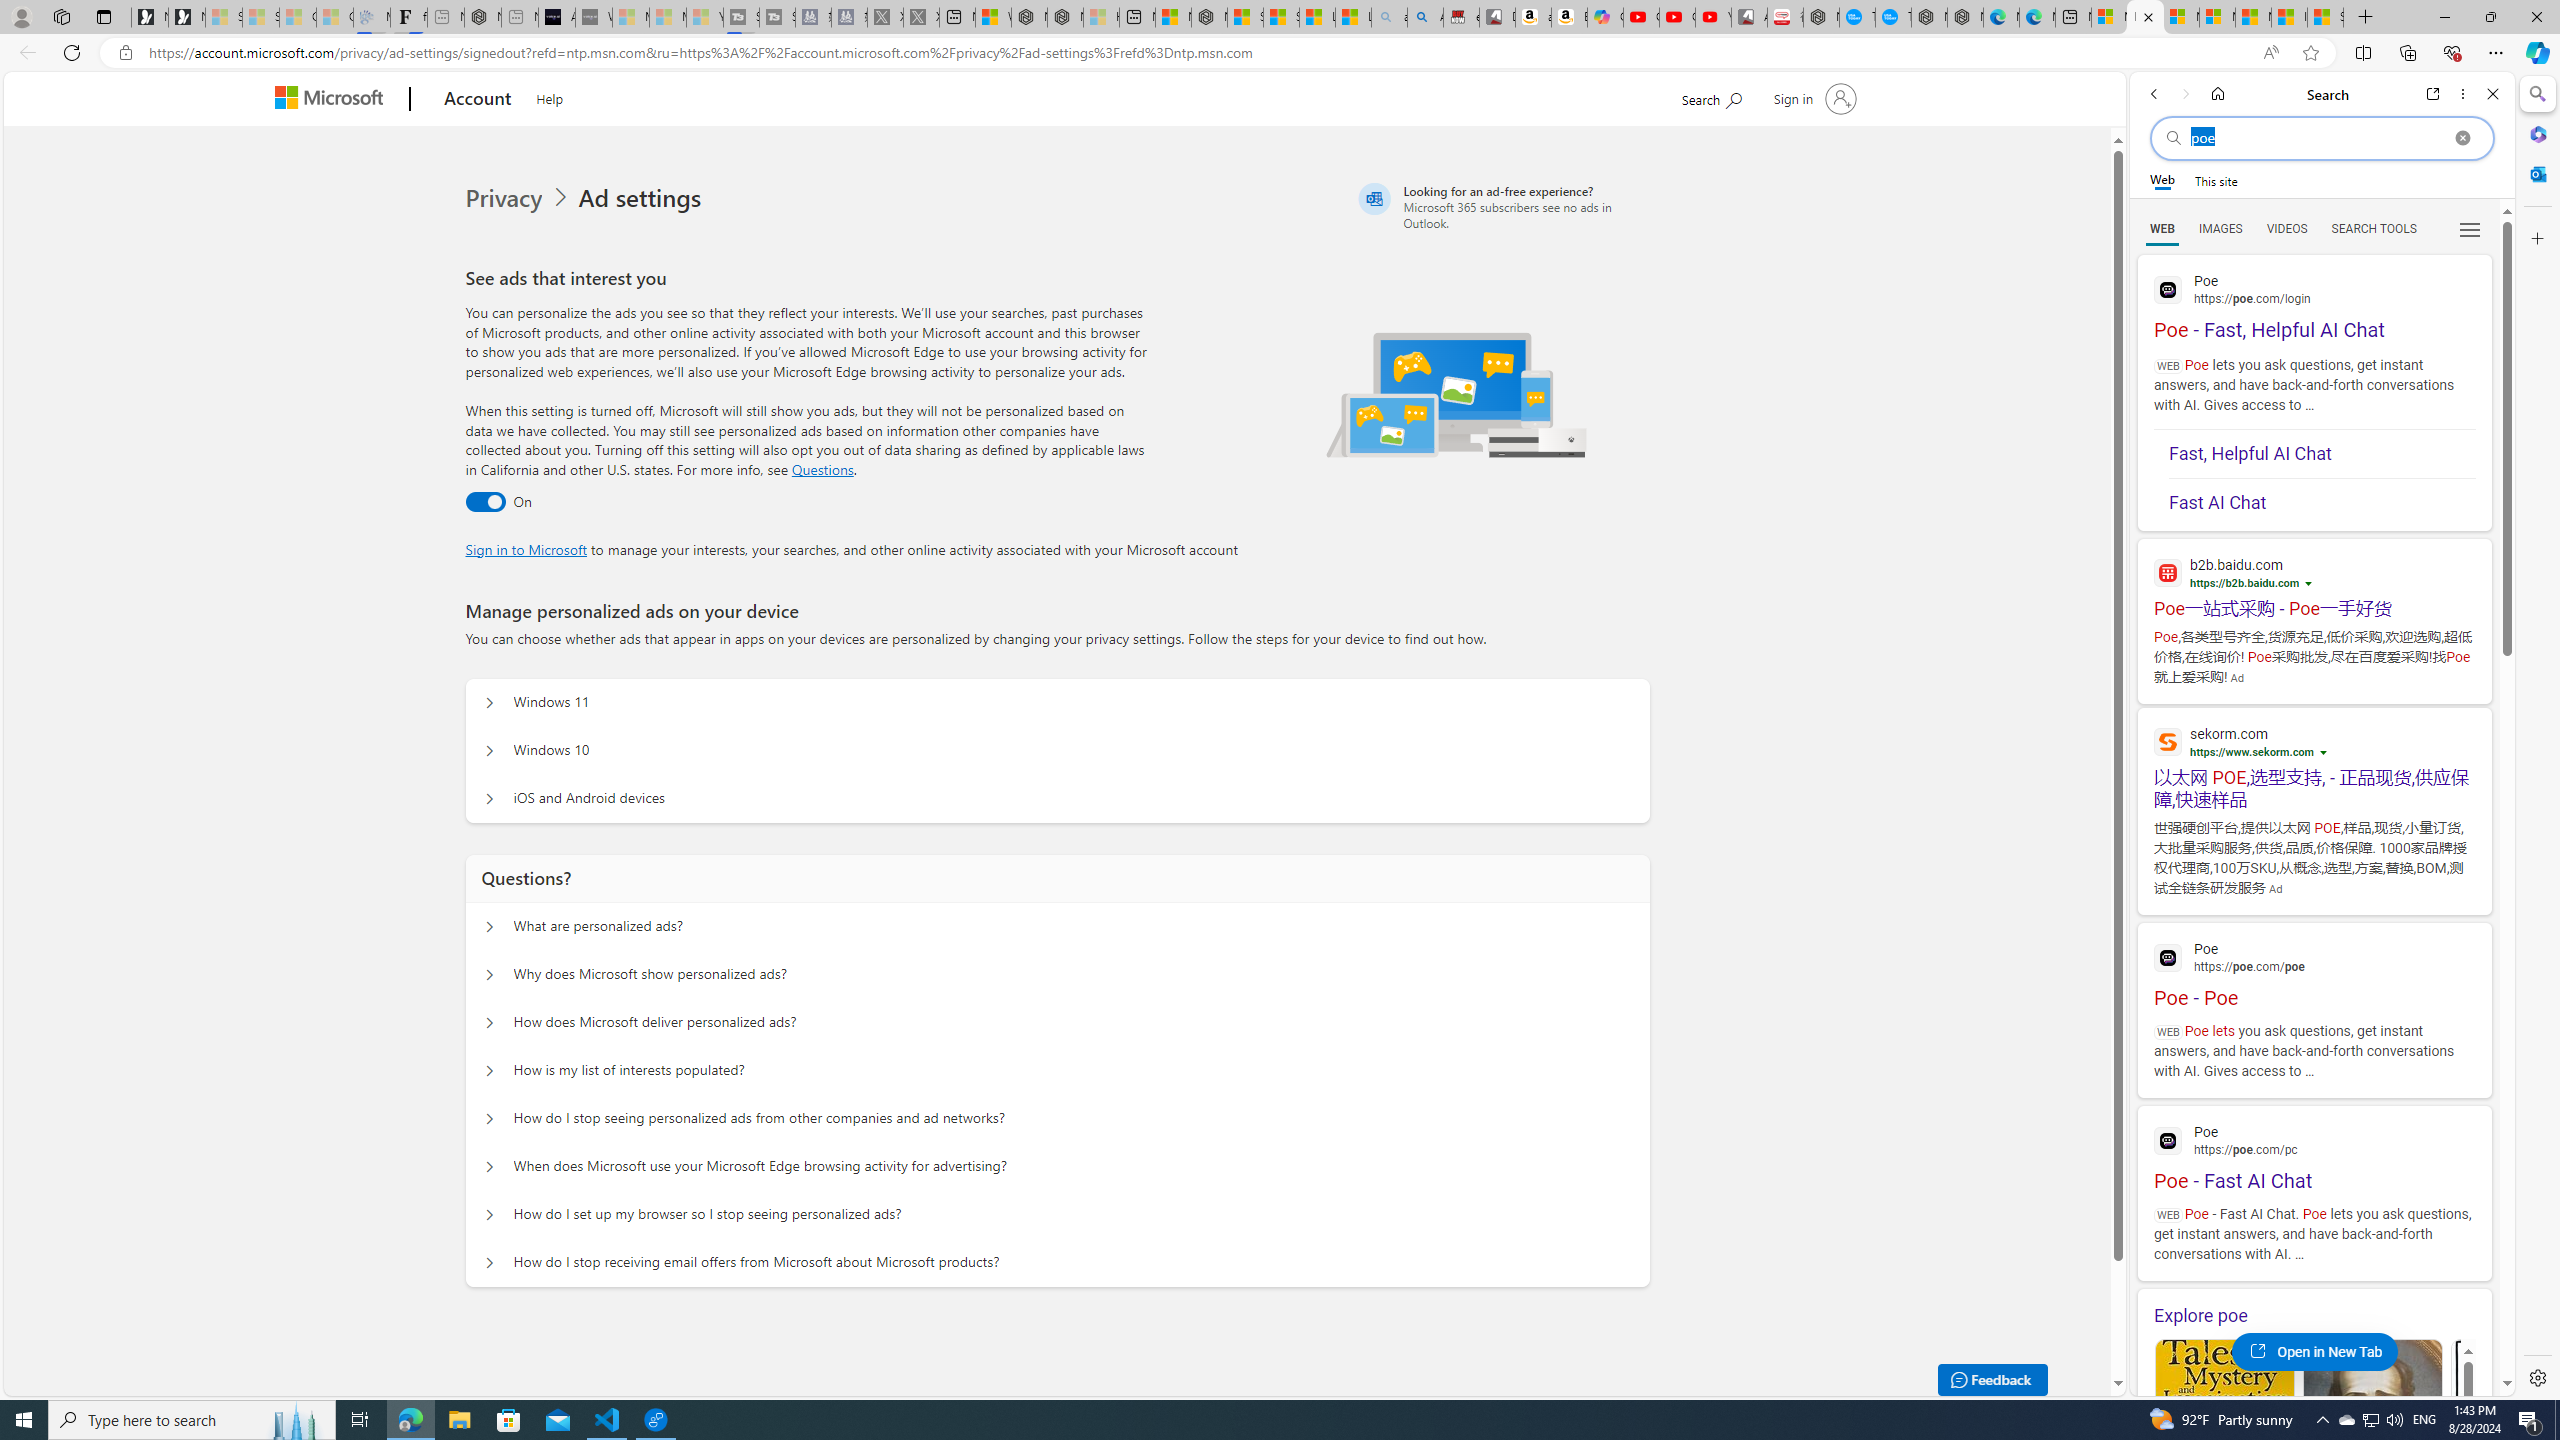  I want to click on Search Filter, Search Tools, so click(2374, 228).